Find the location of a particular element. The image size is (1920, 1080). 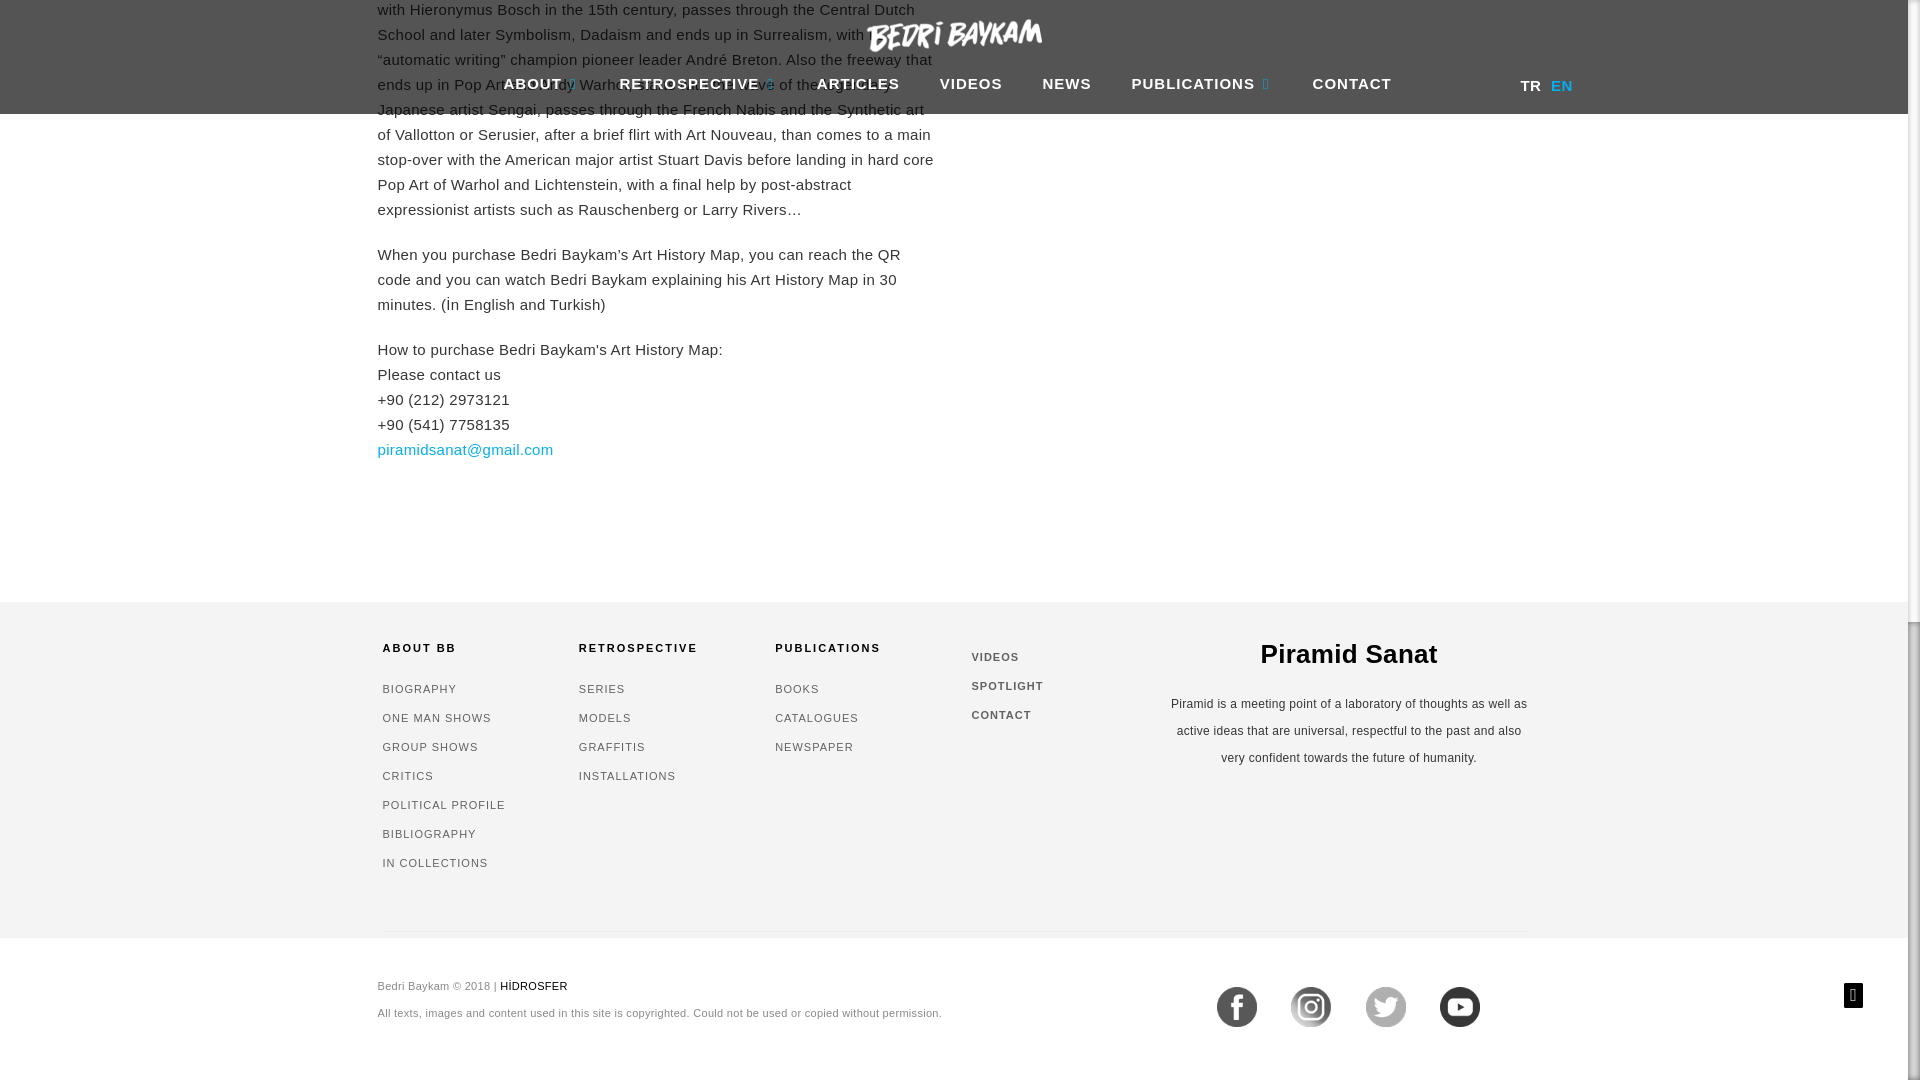

CRITICS is located at coordinates (408, 776).